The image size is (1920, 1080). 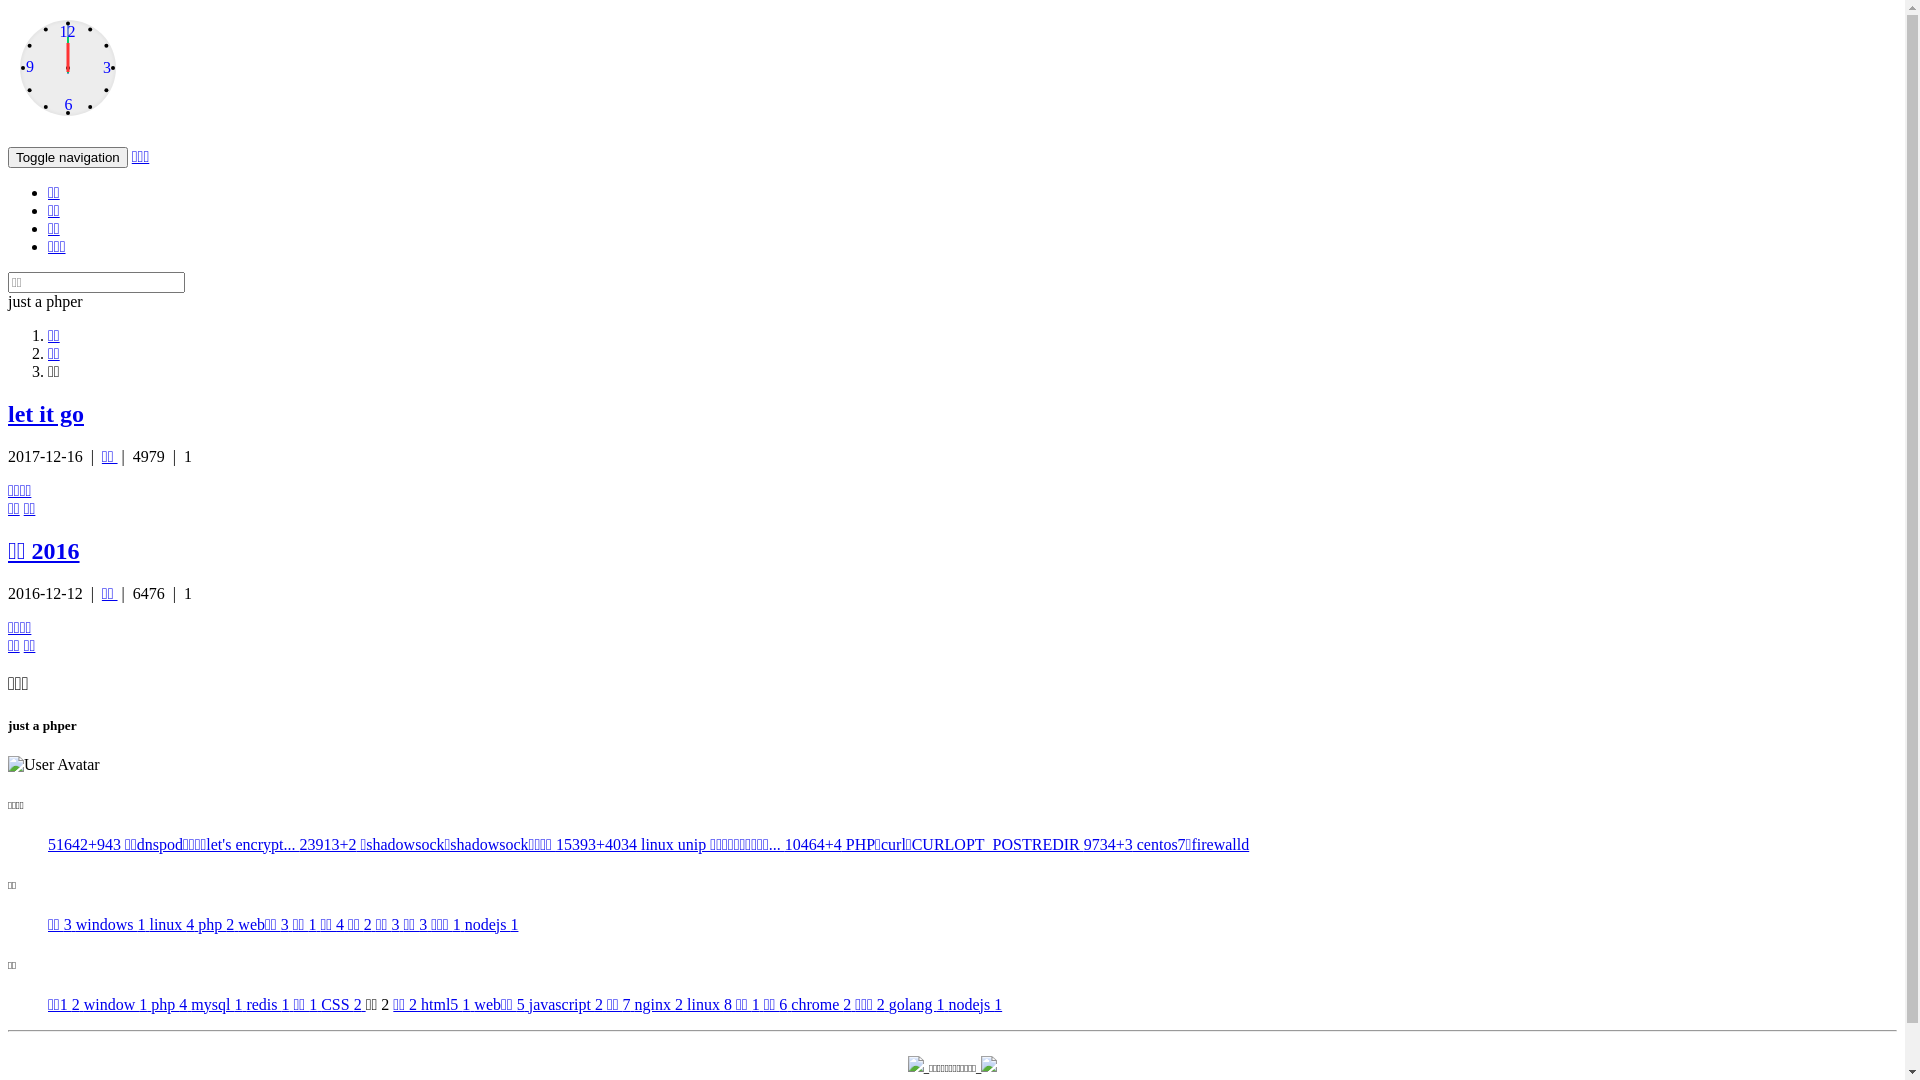 I want to click on mysql 1, so click(x=218, y=1004).